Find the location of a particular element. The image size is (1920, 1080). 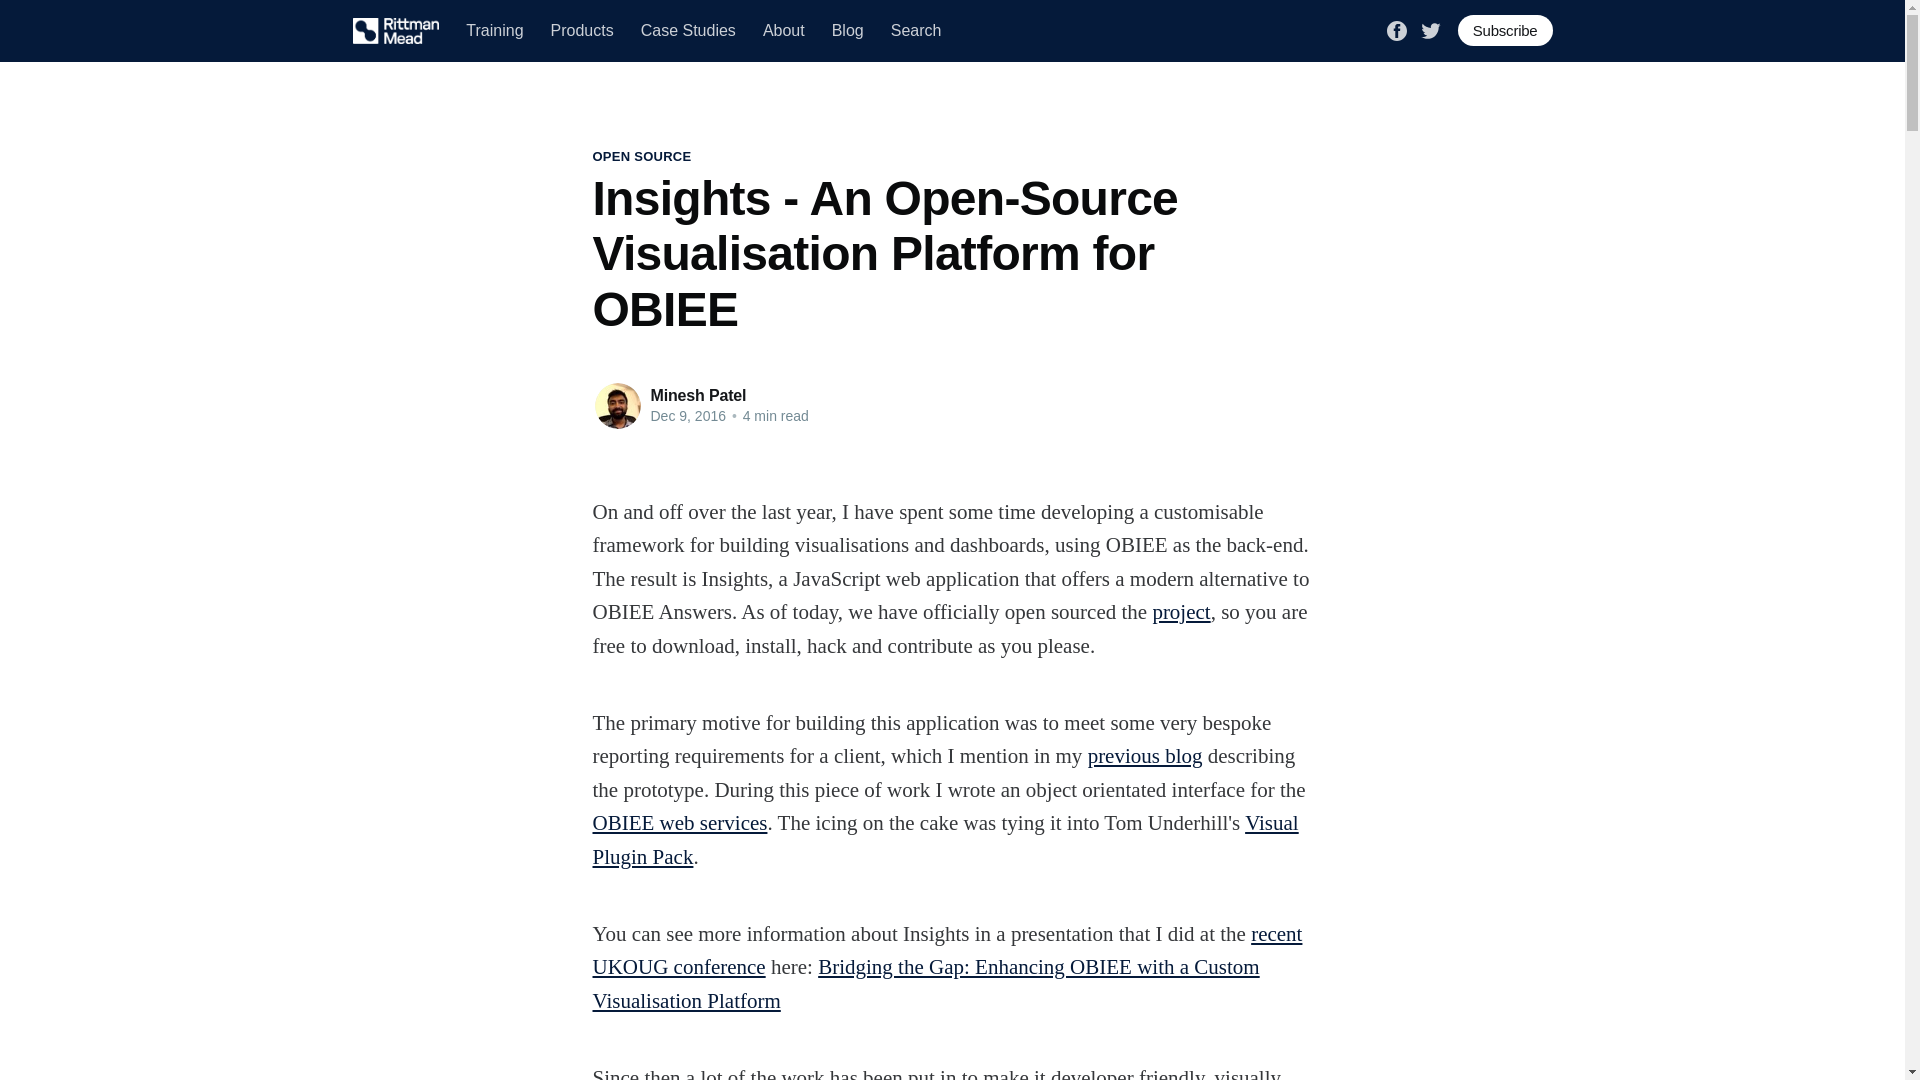

About is located at coordinates (783, 30).